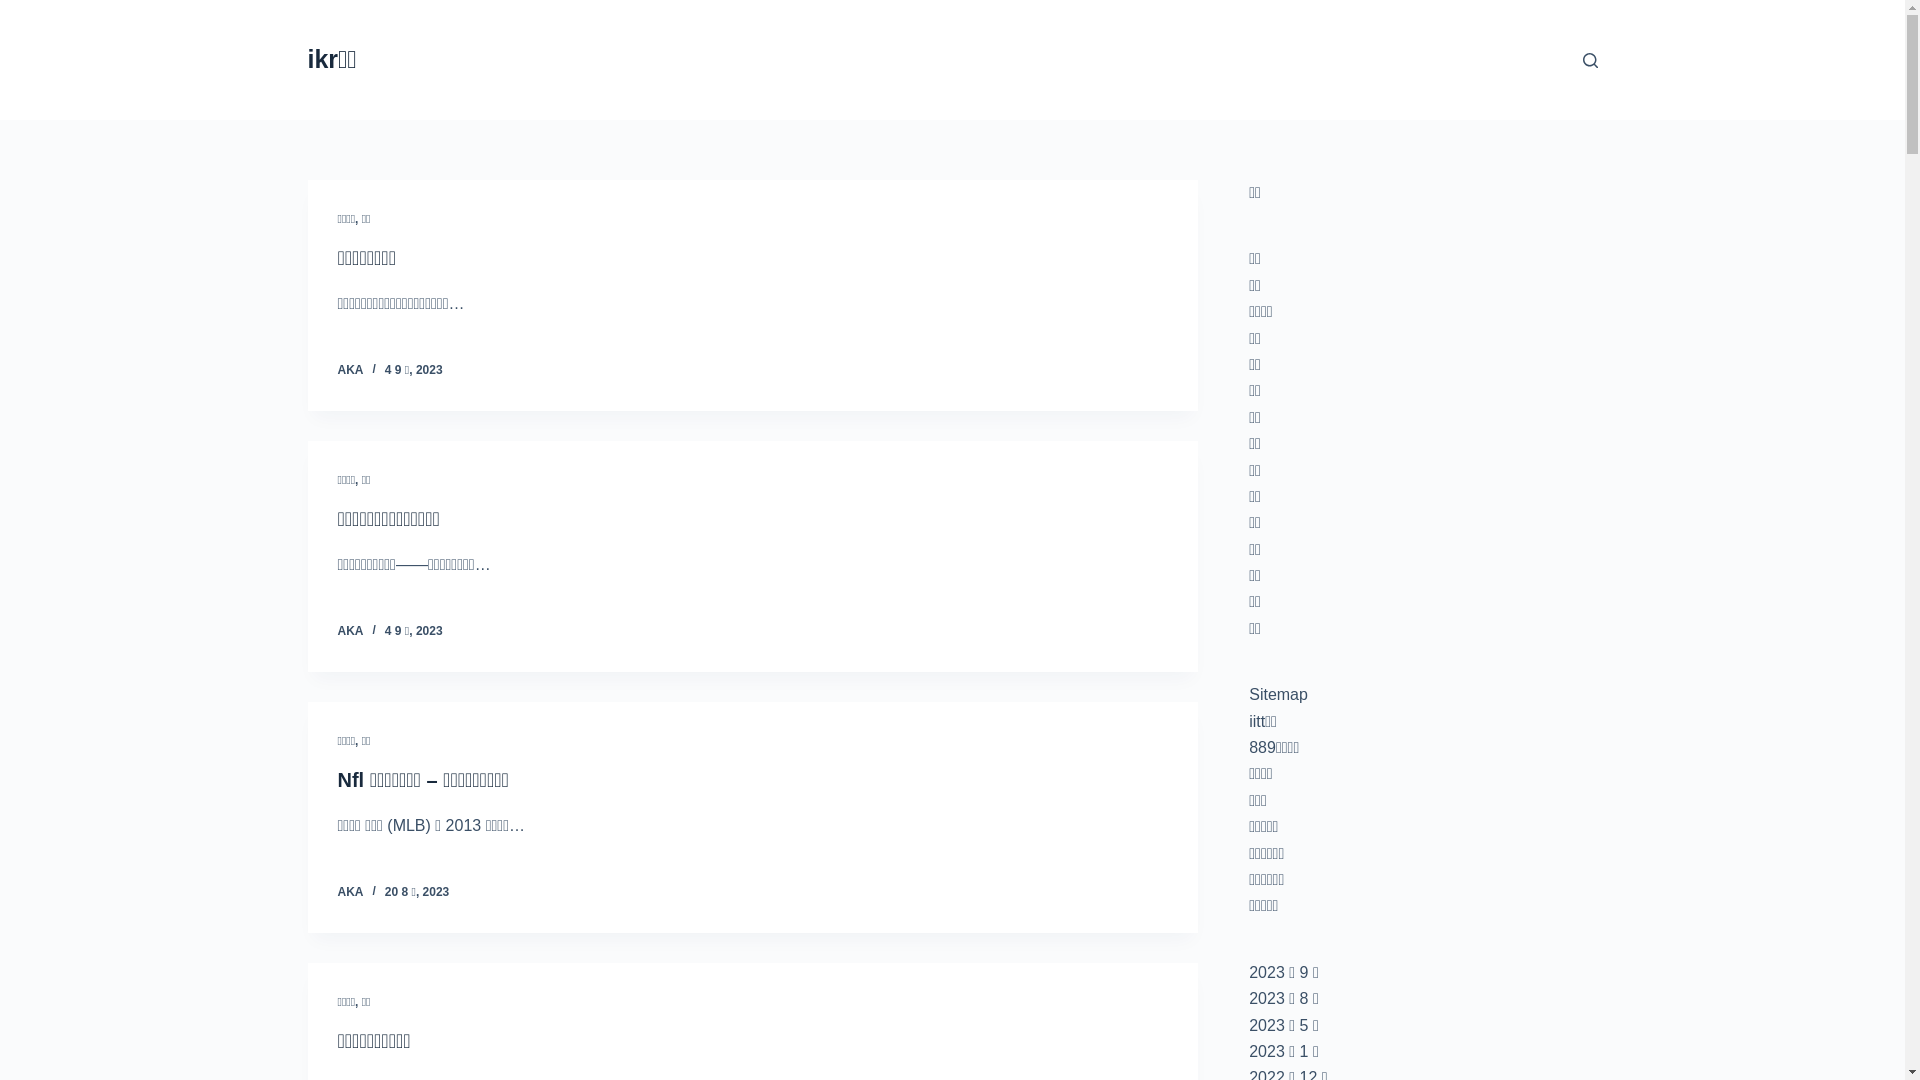  Describe the element at coordinates (351, 370) in the screenshot. I see `AKA` at that location.